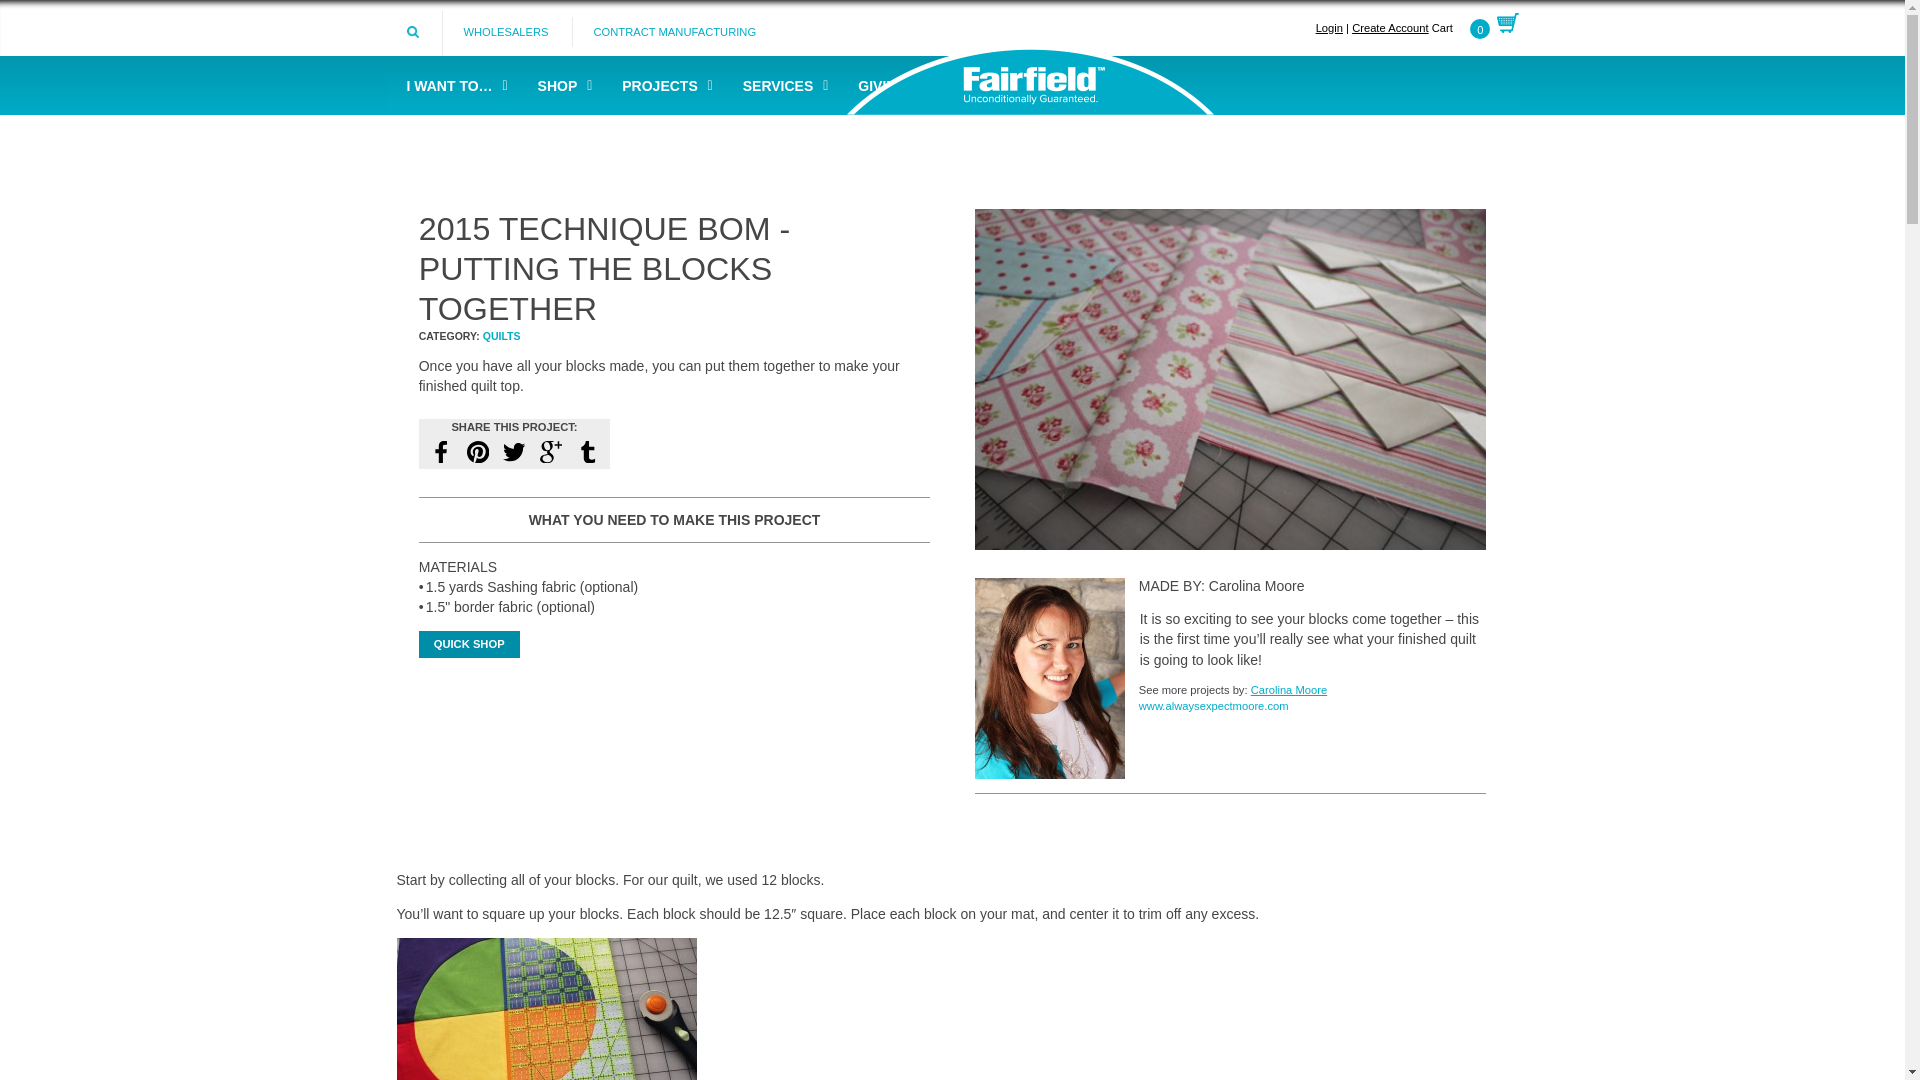 Image resolution: width=1920 pixels, height=1080 pixels. I want to click on Login, so click(1328, 27).